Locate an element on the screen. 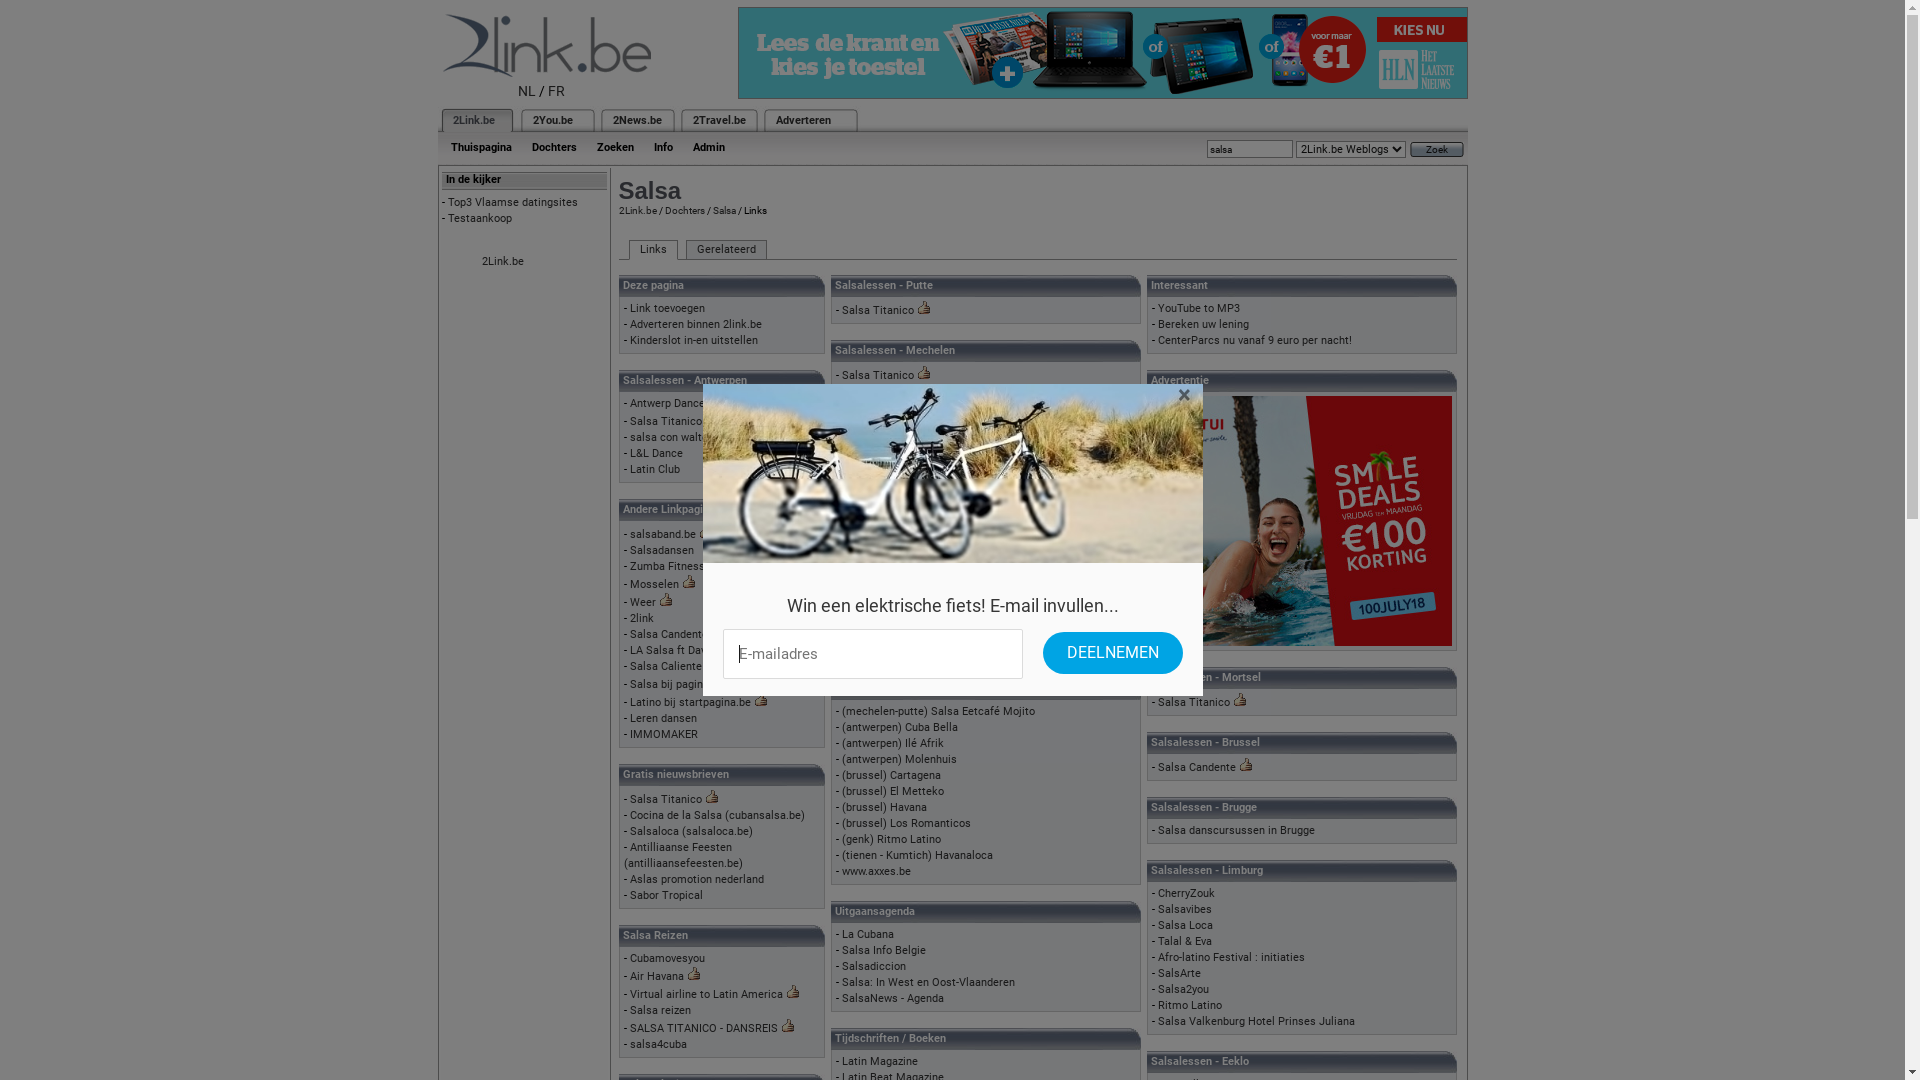  Weer is located at coordinates (643, 602).